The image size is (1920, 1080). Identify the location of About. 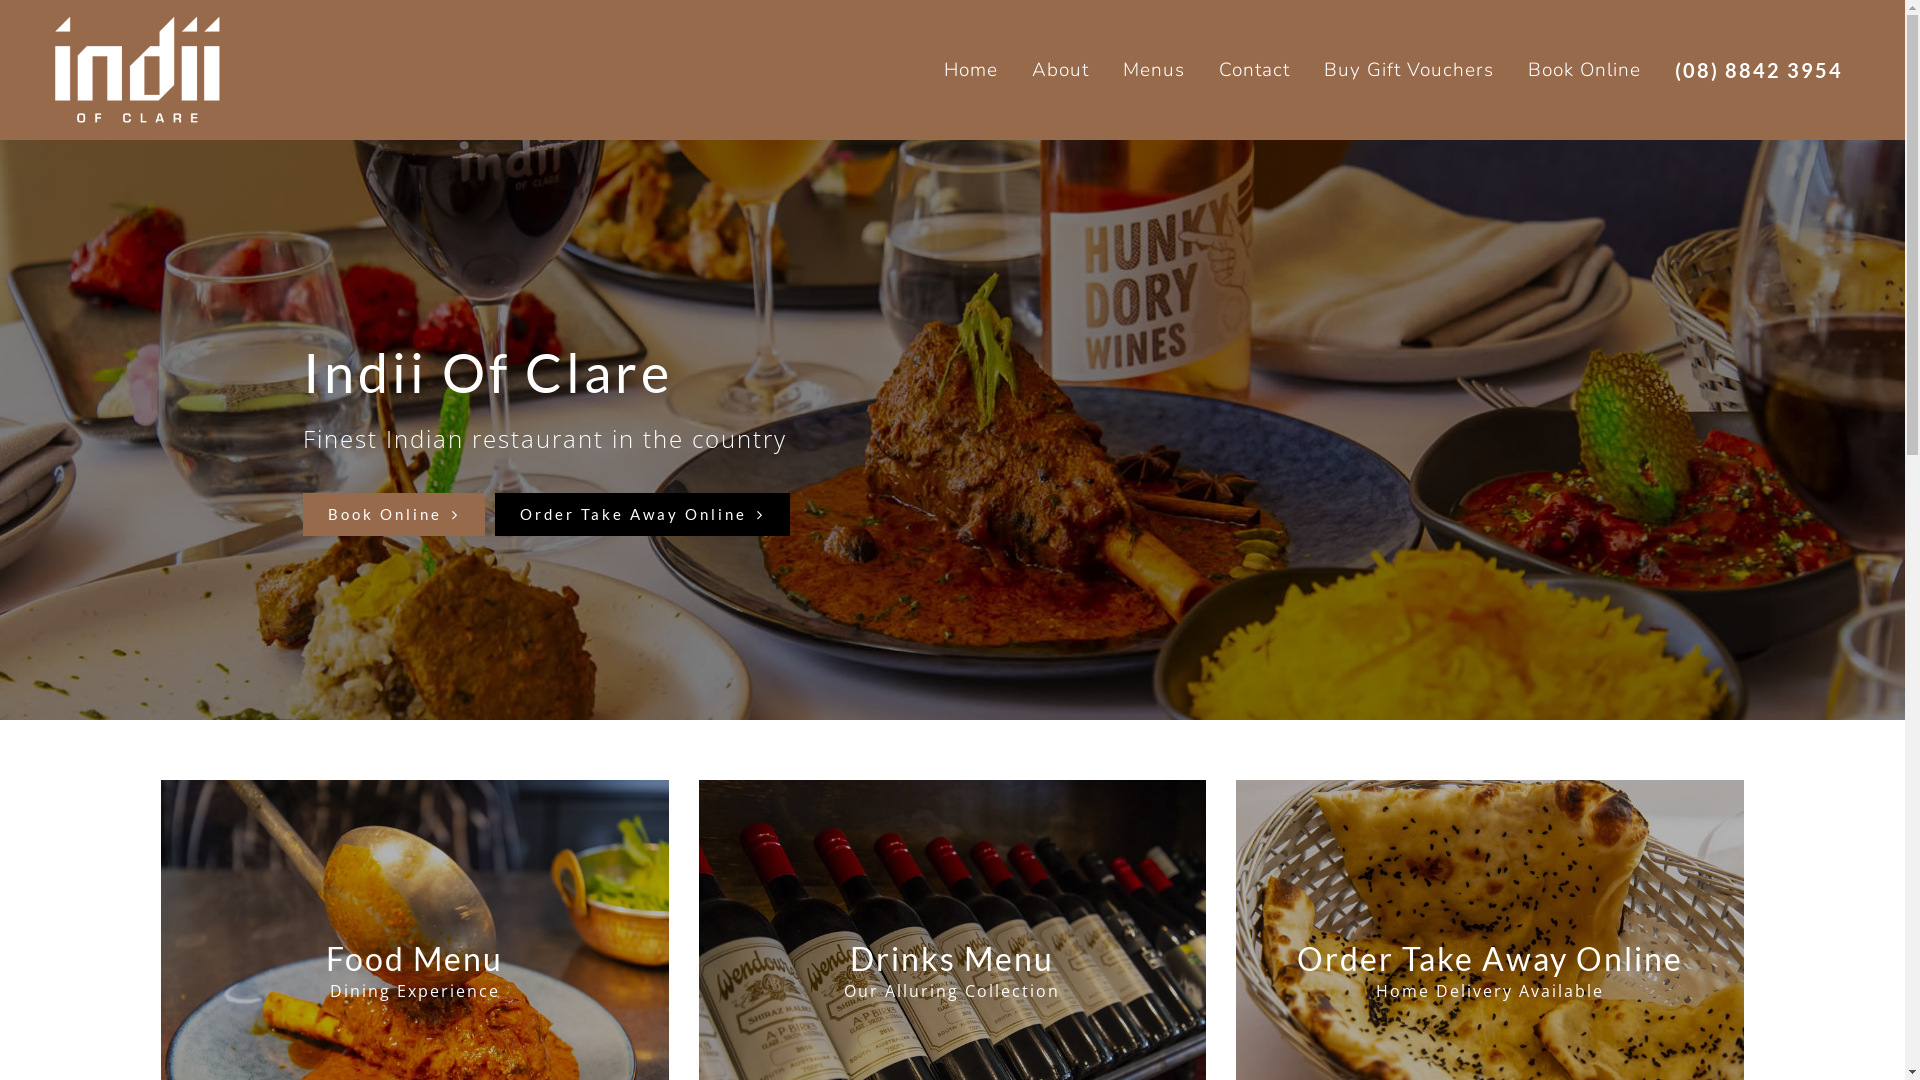
(1060, 70).